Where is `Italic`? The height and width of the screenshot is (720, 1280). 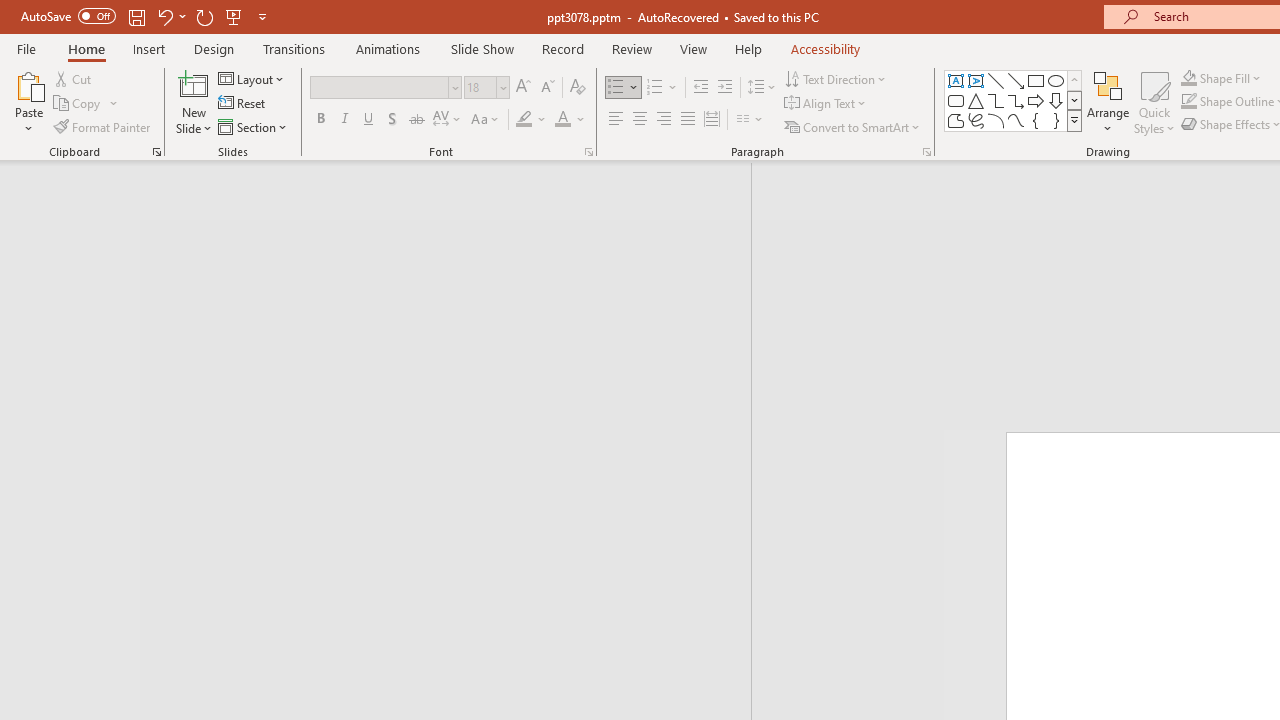
Italic is located at coordinates (344, 120).